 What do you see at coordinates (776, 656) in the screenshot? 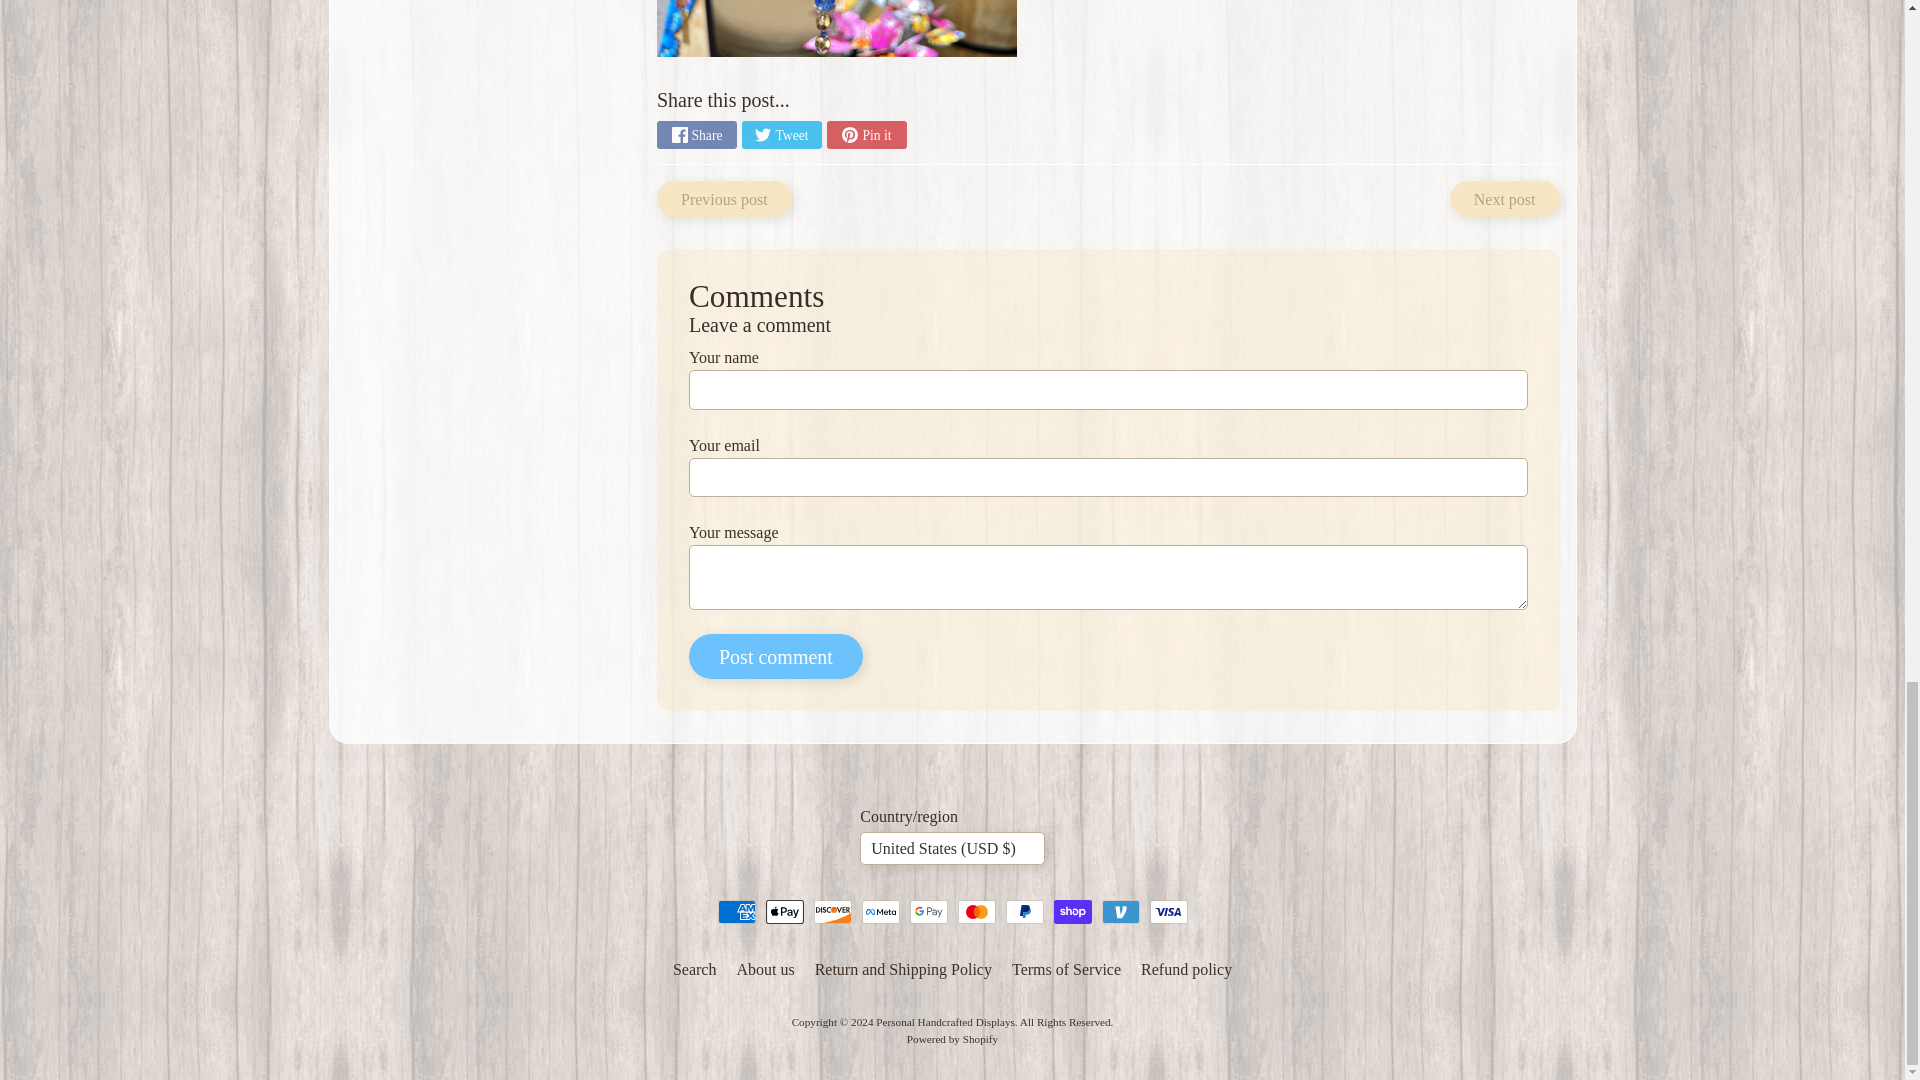
I see `Post comment` at bounding box center [776, 656].